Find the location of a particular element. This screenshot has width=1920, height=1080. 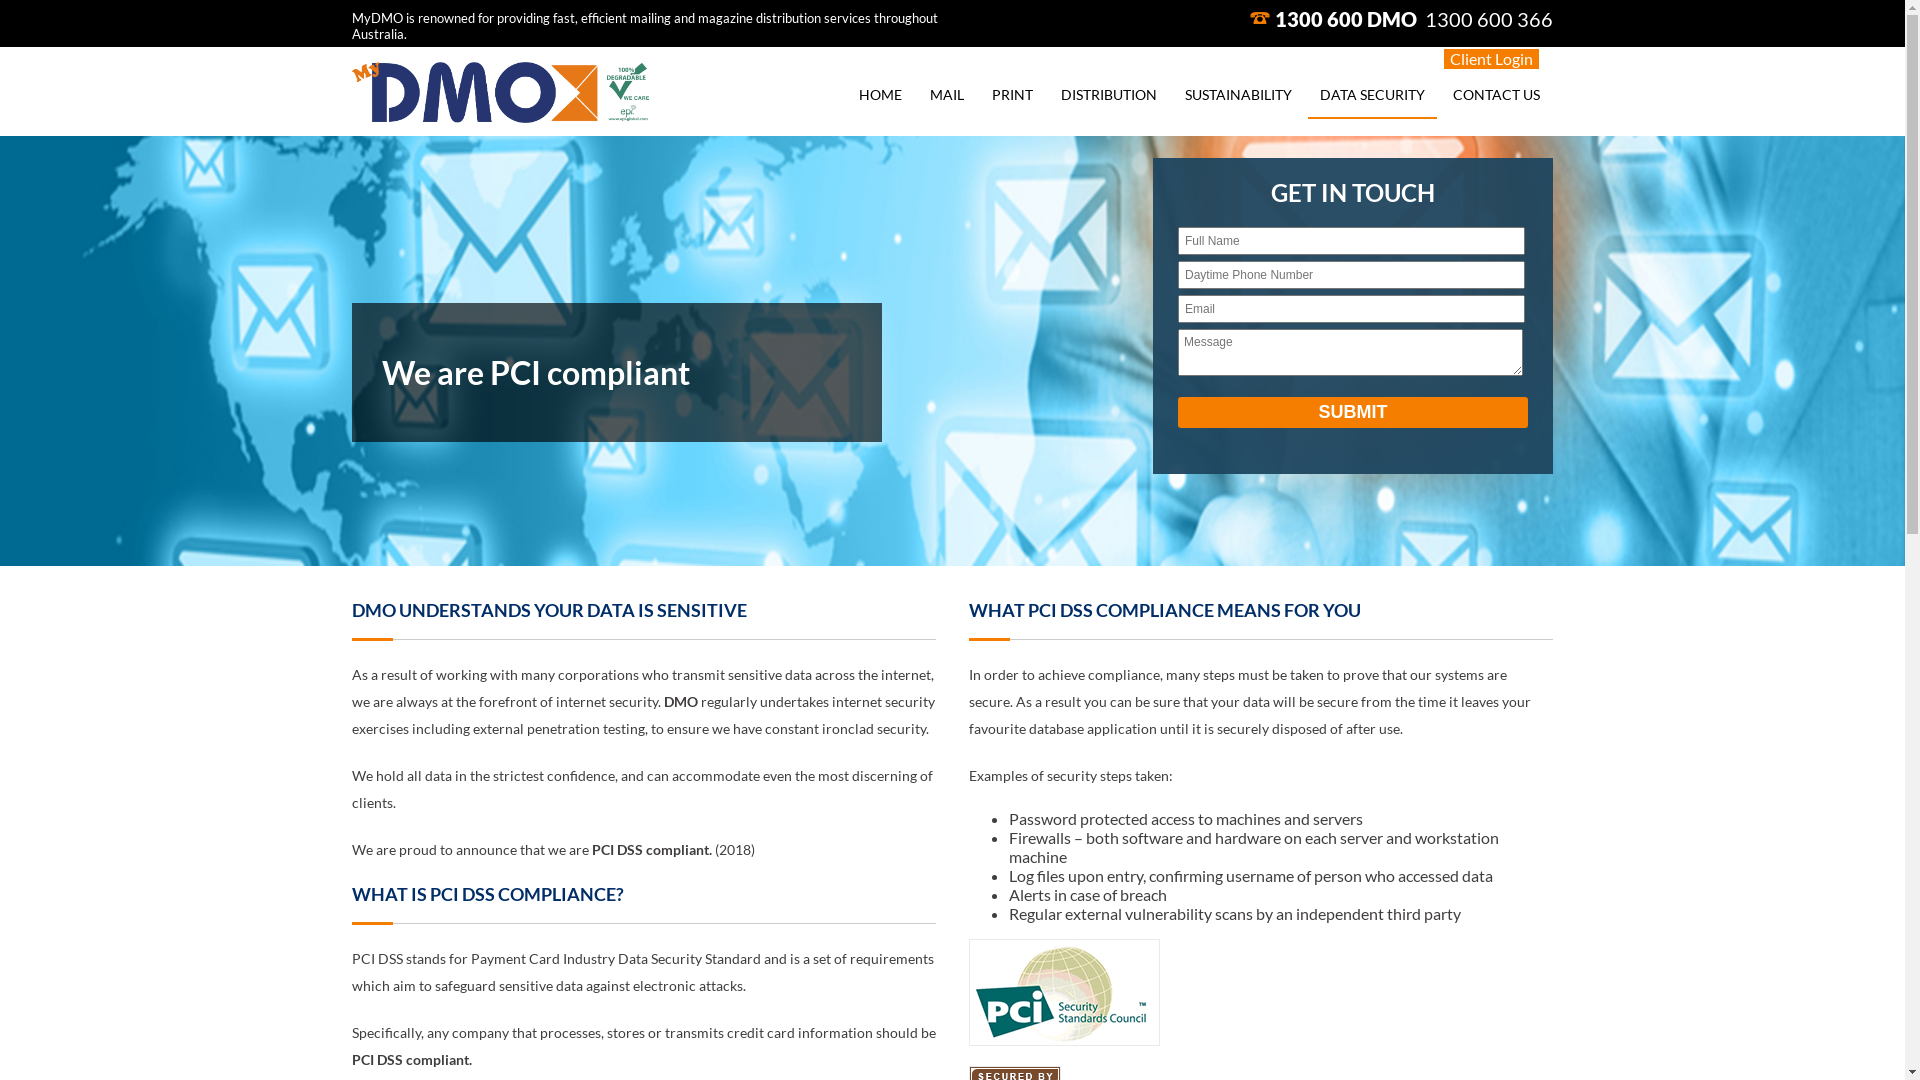

DMO is located at coordinates (502, 116).